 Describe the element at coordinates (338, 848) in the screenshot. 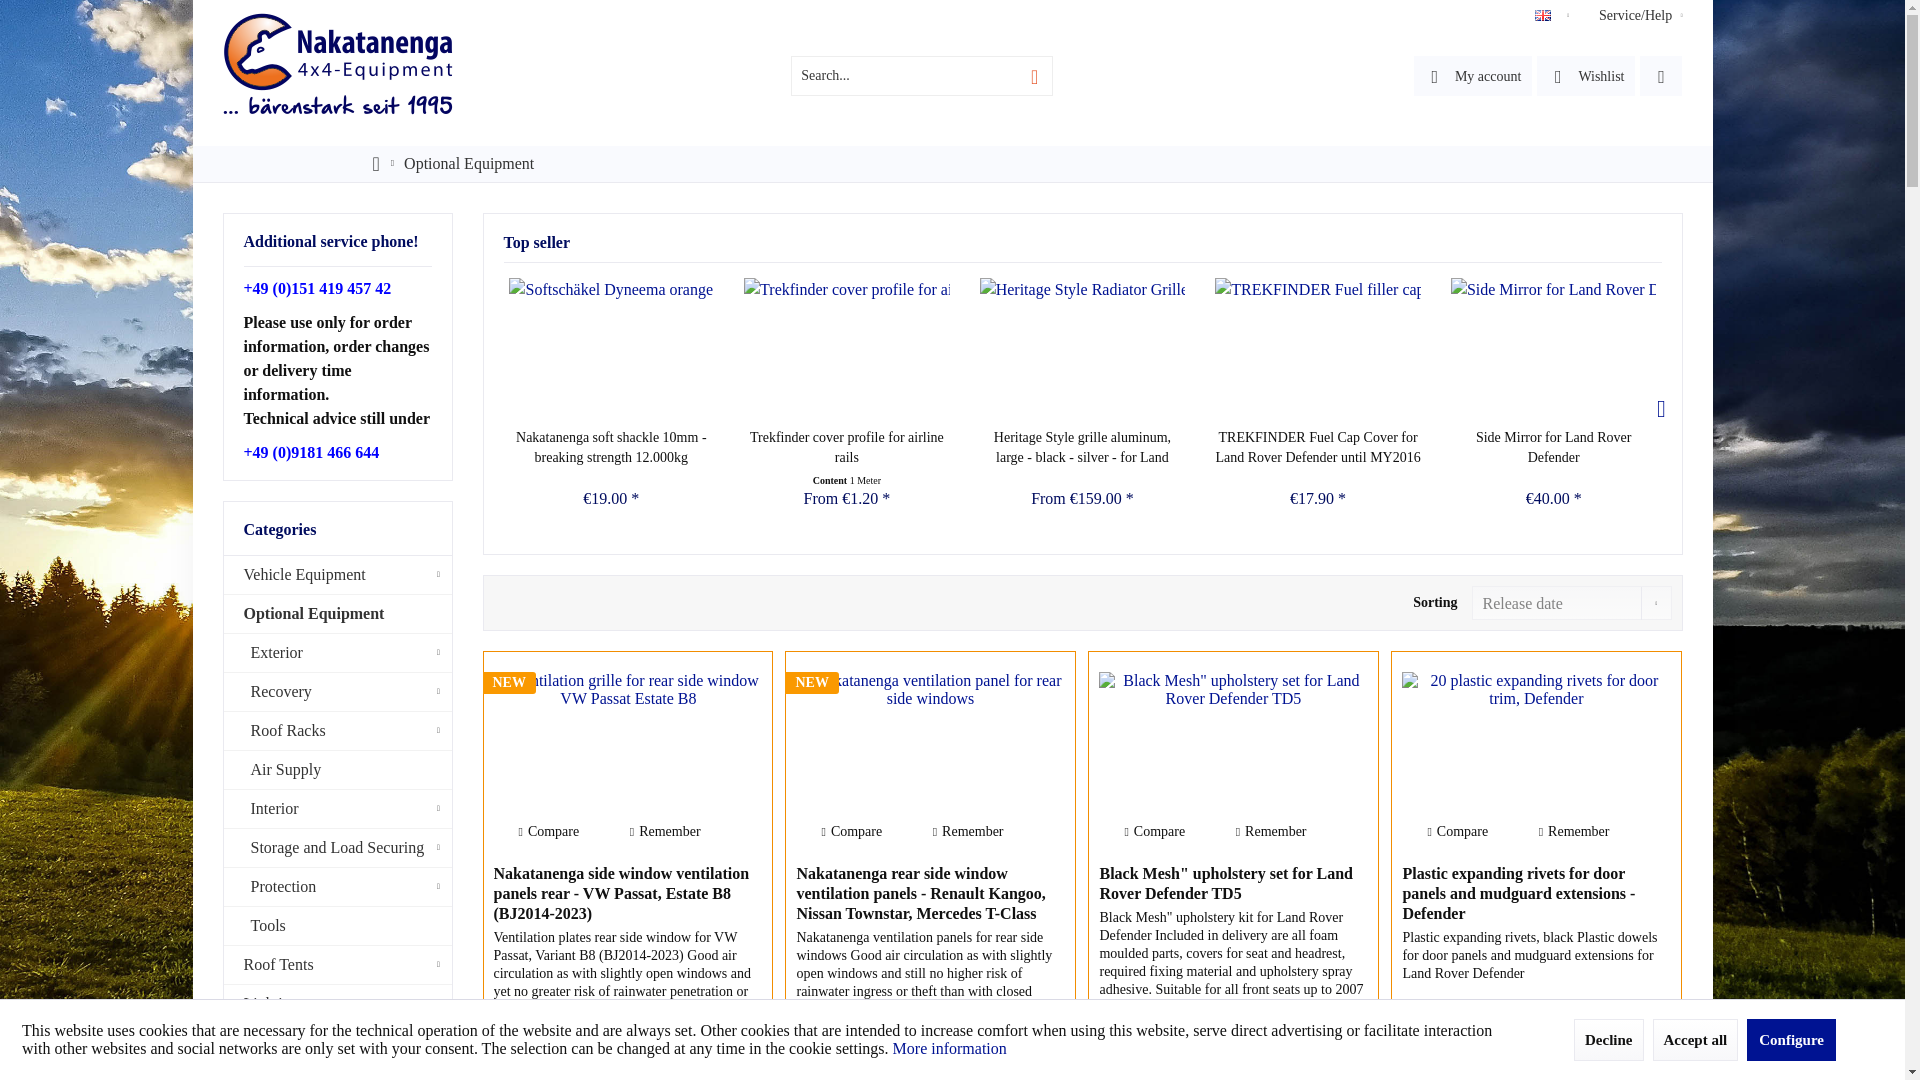

I see `Storage and Load Securing` at that location.